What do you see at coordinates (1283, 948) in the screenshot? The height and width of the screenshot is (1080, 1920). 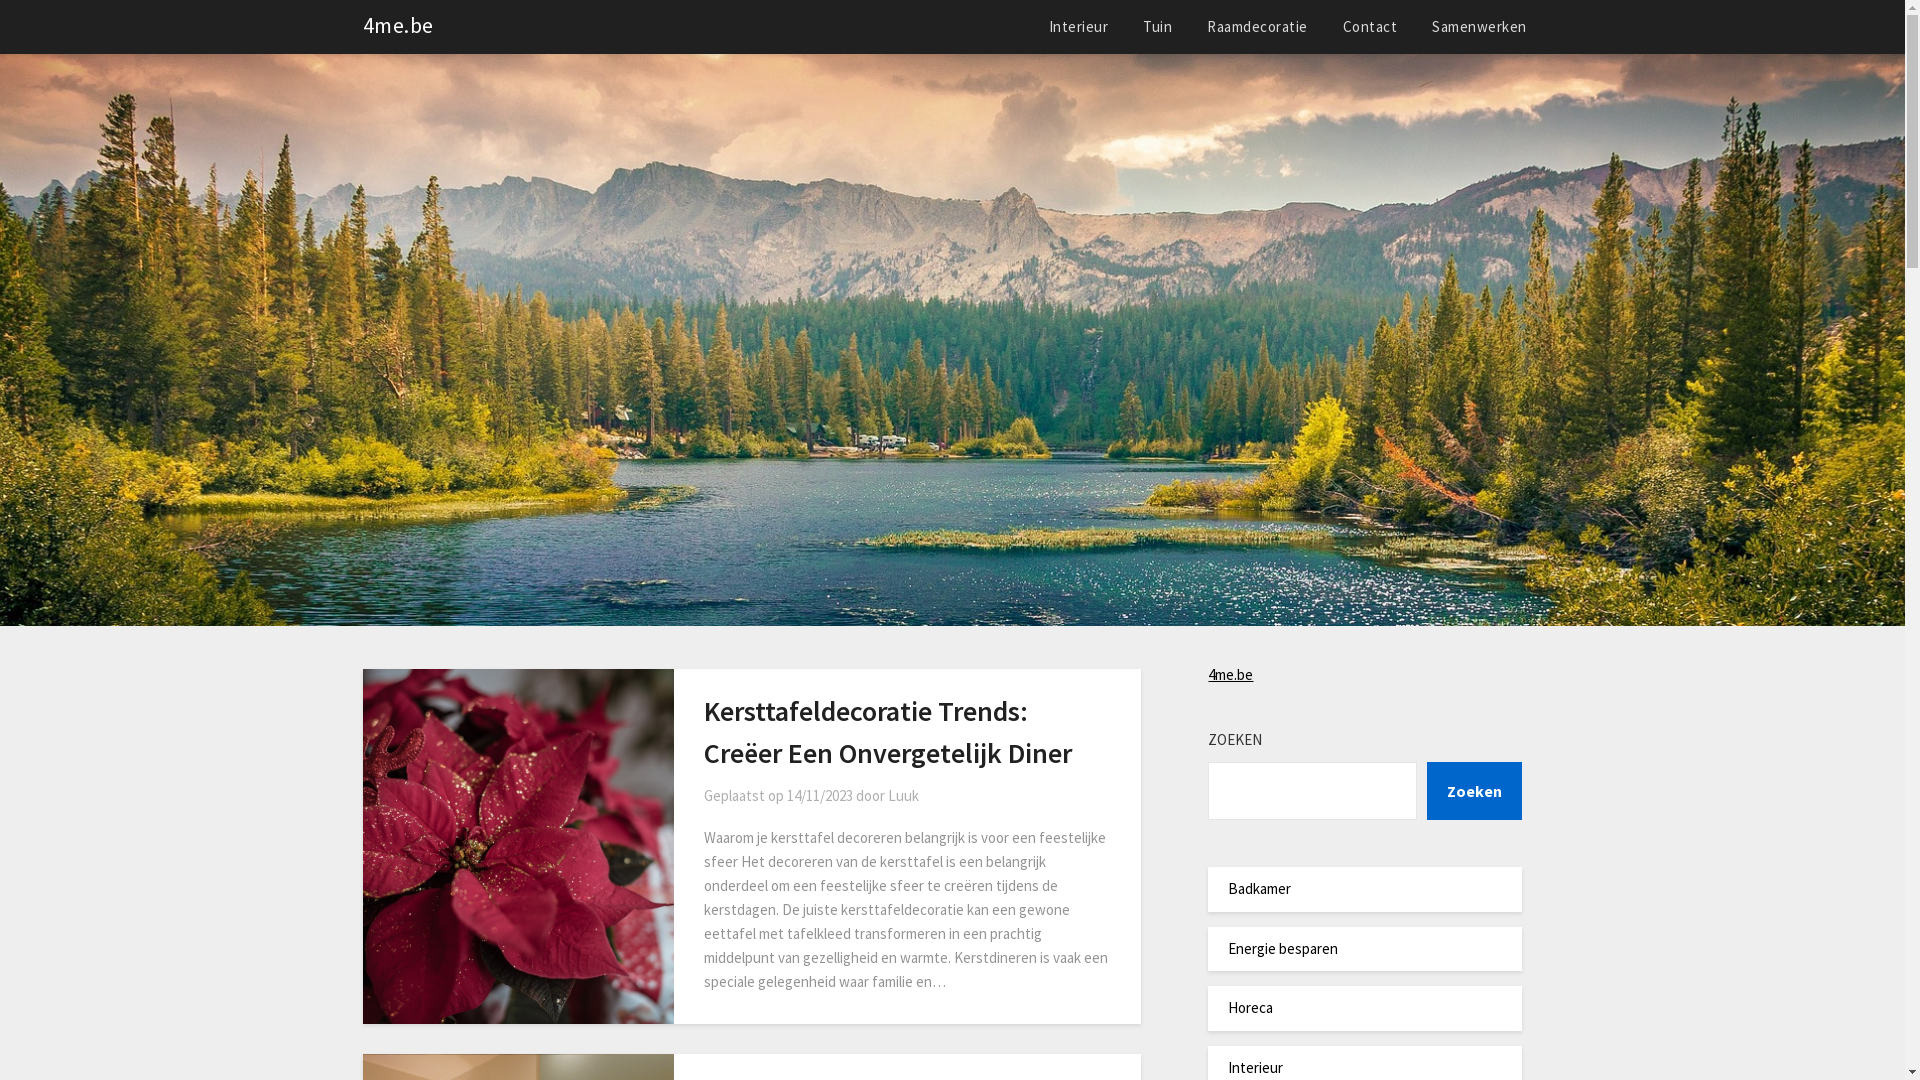 I see `Energie besparen` at bounding box center [1283, 948].